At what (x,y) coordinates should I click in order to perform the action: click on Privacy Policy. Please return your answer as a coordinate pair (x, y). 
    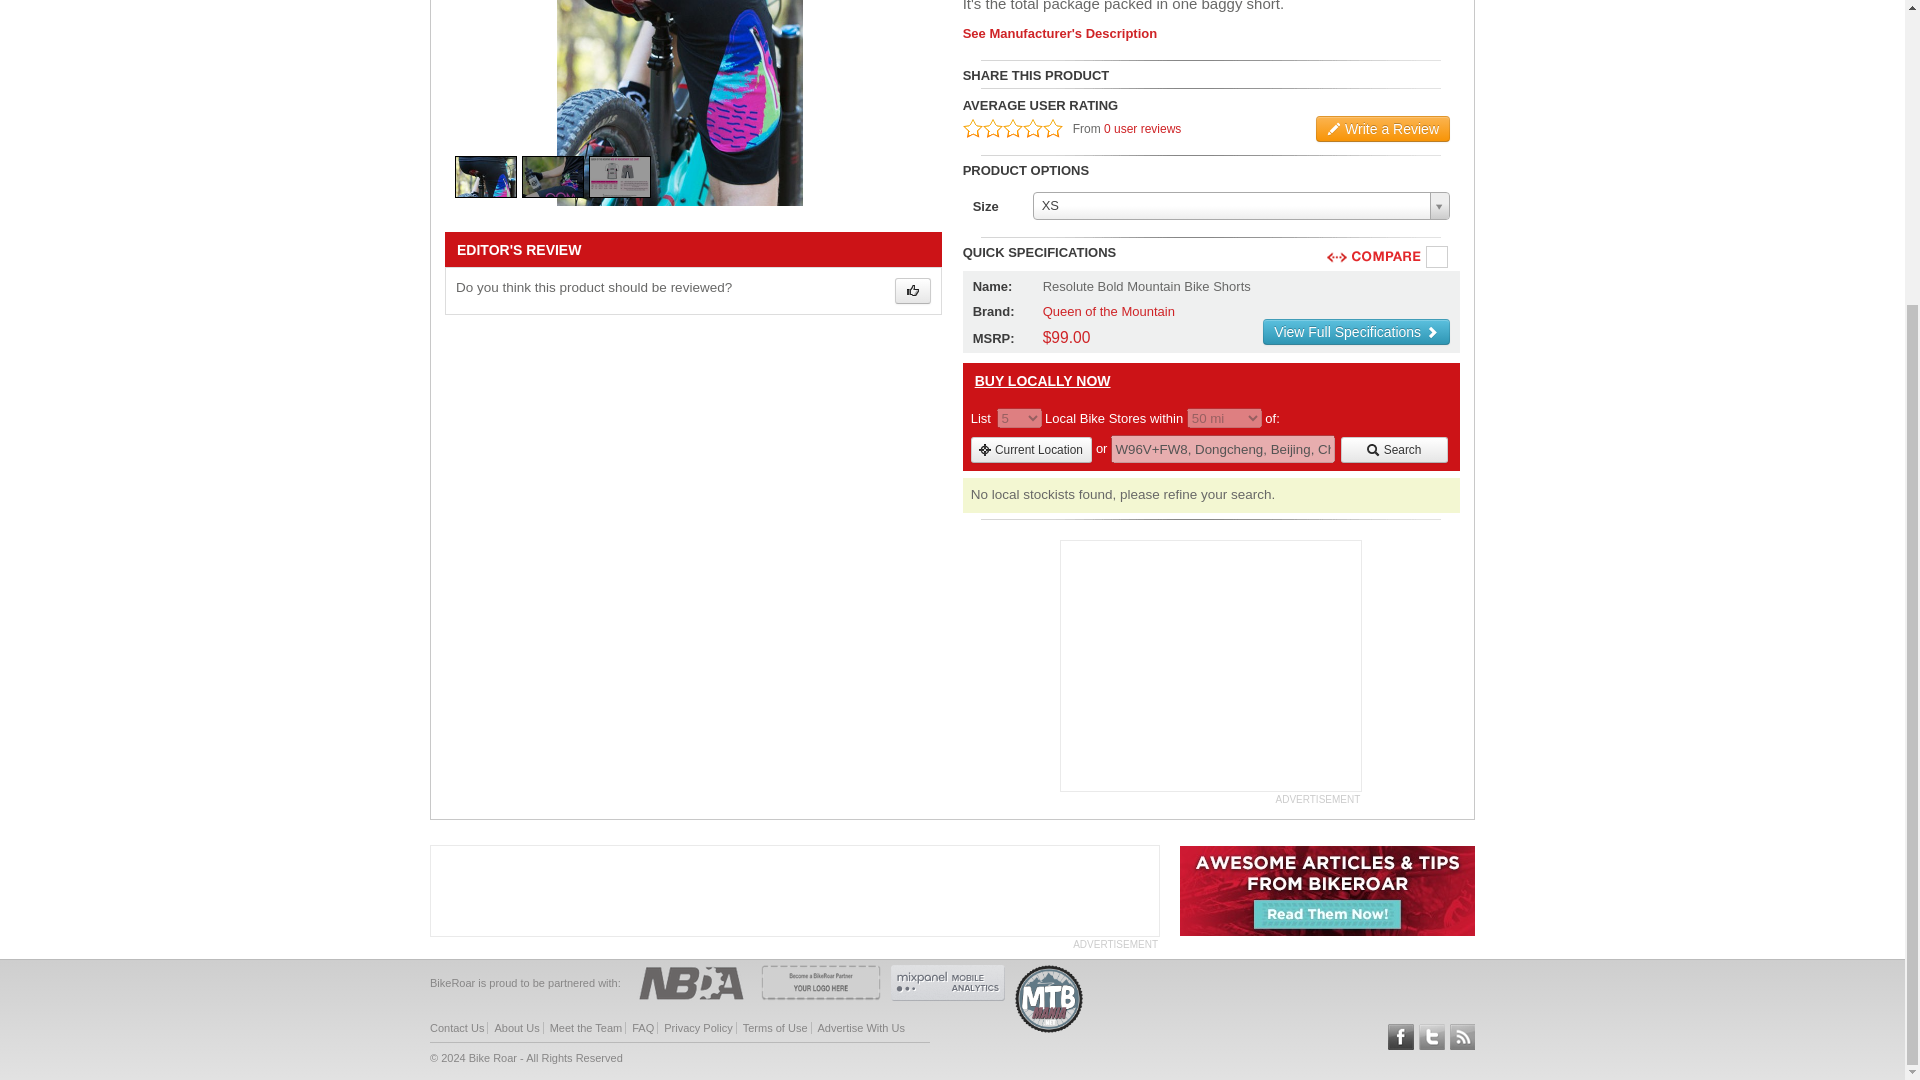
    Looking at the image, I should click on (698, 1027).